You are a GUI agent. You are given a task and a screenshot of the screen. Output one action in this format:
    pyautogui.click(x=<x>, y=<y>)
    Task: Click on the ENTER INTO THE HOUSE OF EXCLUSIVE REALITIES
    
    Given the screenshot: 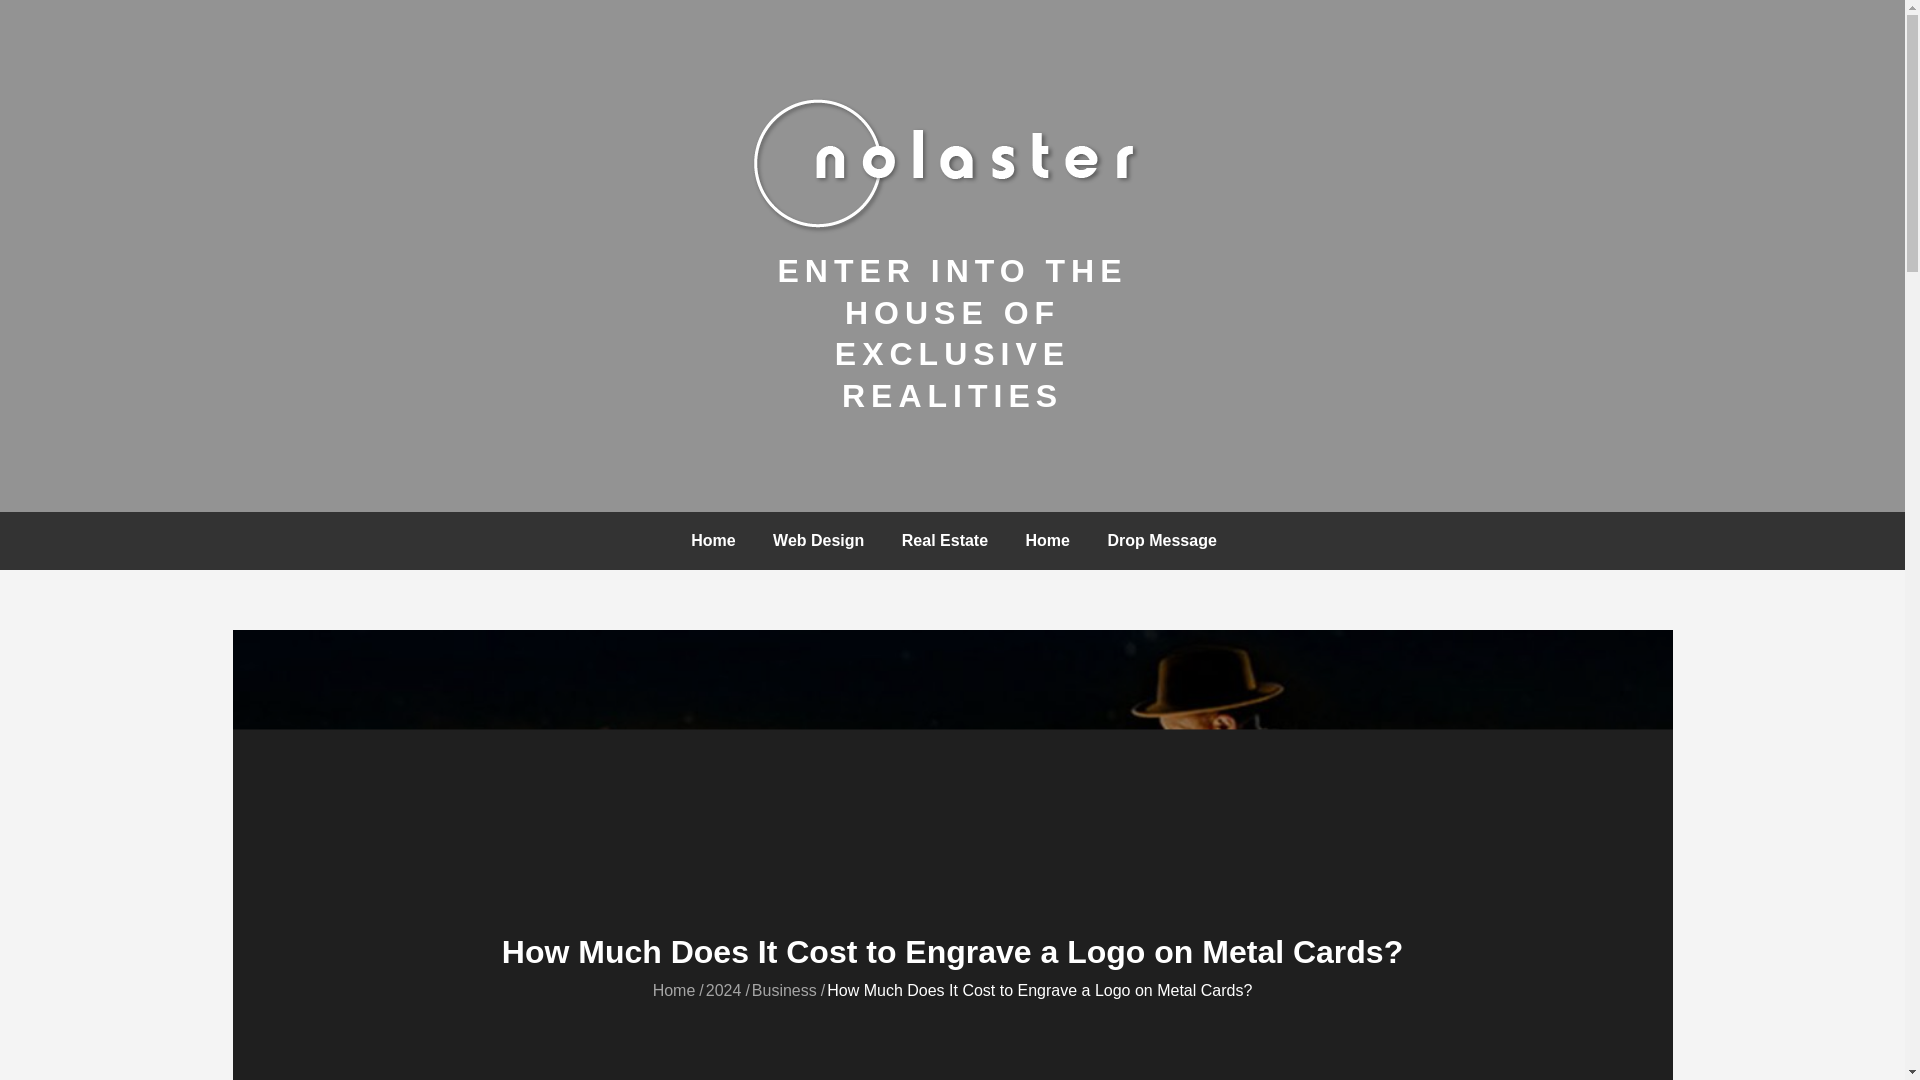 What is the action you would take?
    pyautogui.click(x=952, y=332)
    